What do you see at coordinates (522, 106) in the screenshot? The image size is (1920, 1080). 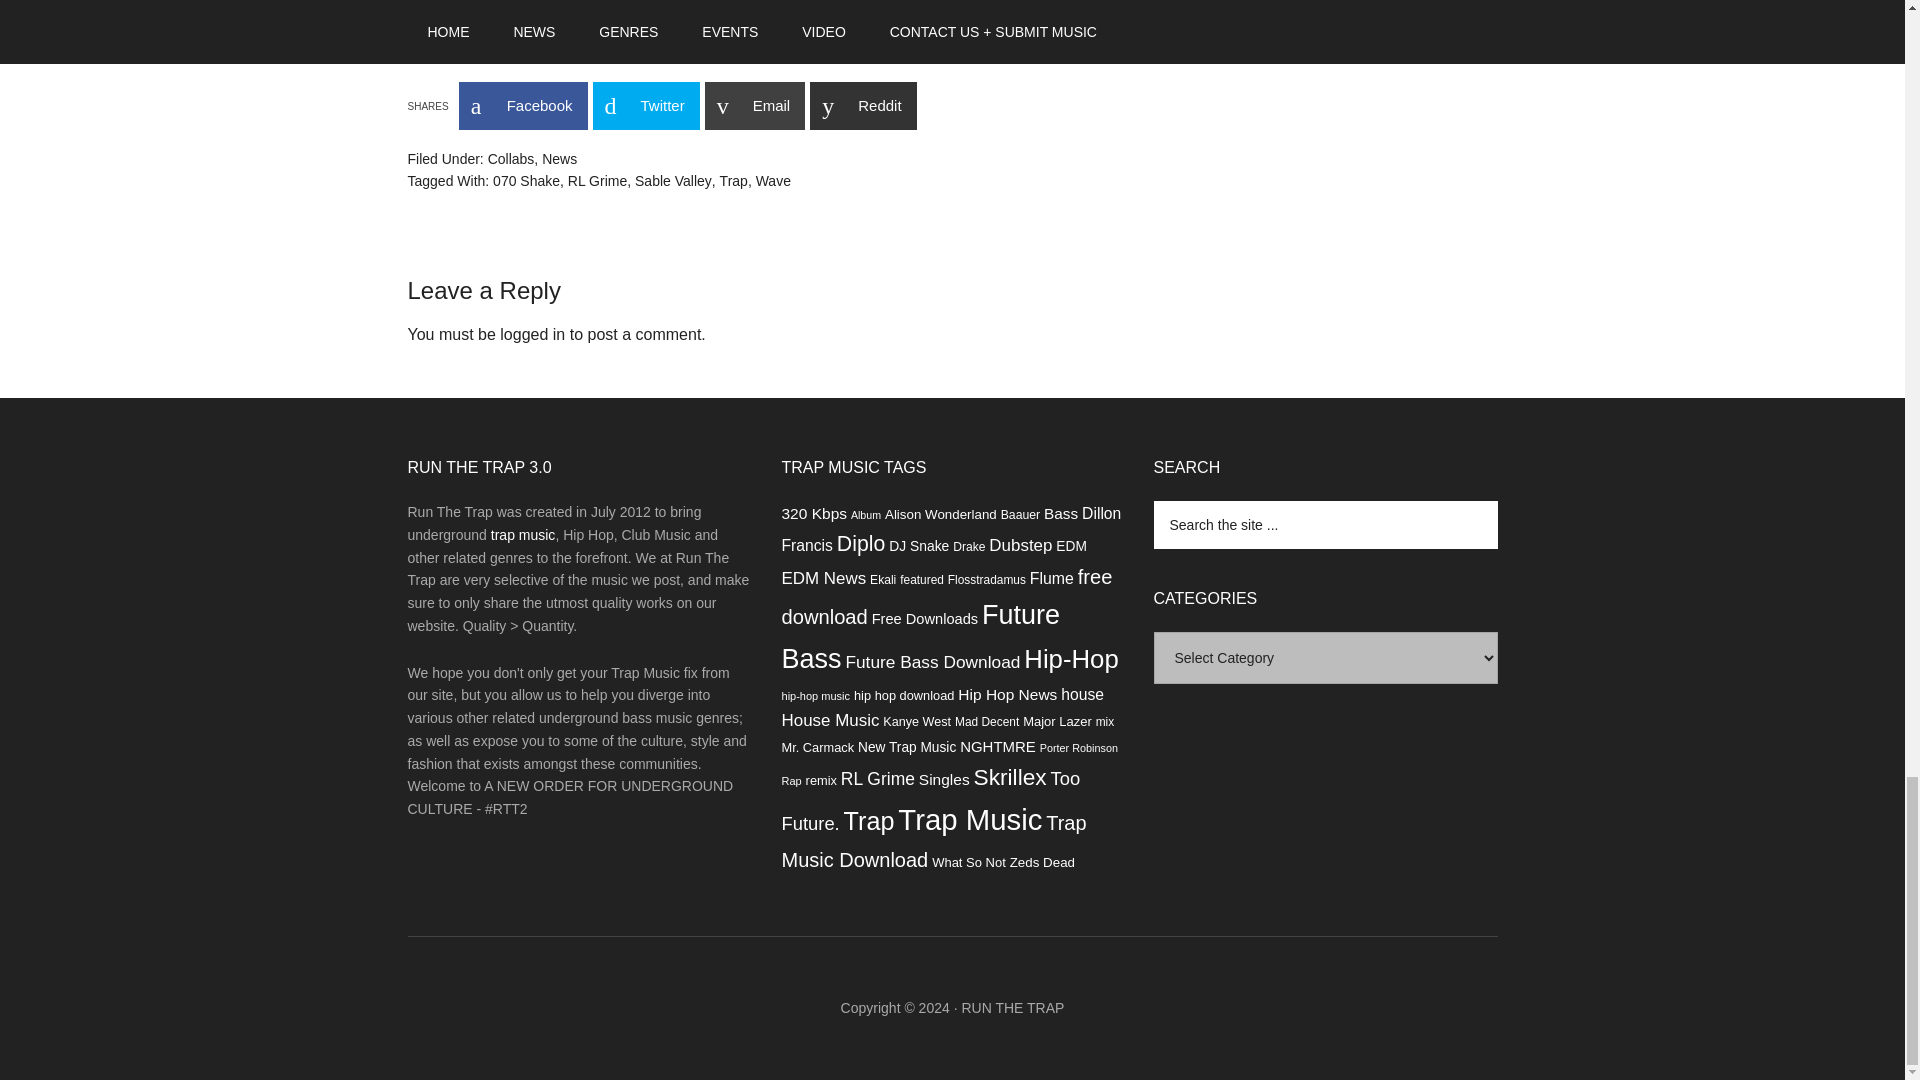 I see `Share on Facebook` at bounding box center [522, 106].